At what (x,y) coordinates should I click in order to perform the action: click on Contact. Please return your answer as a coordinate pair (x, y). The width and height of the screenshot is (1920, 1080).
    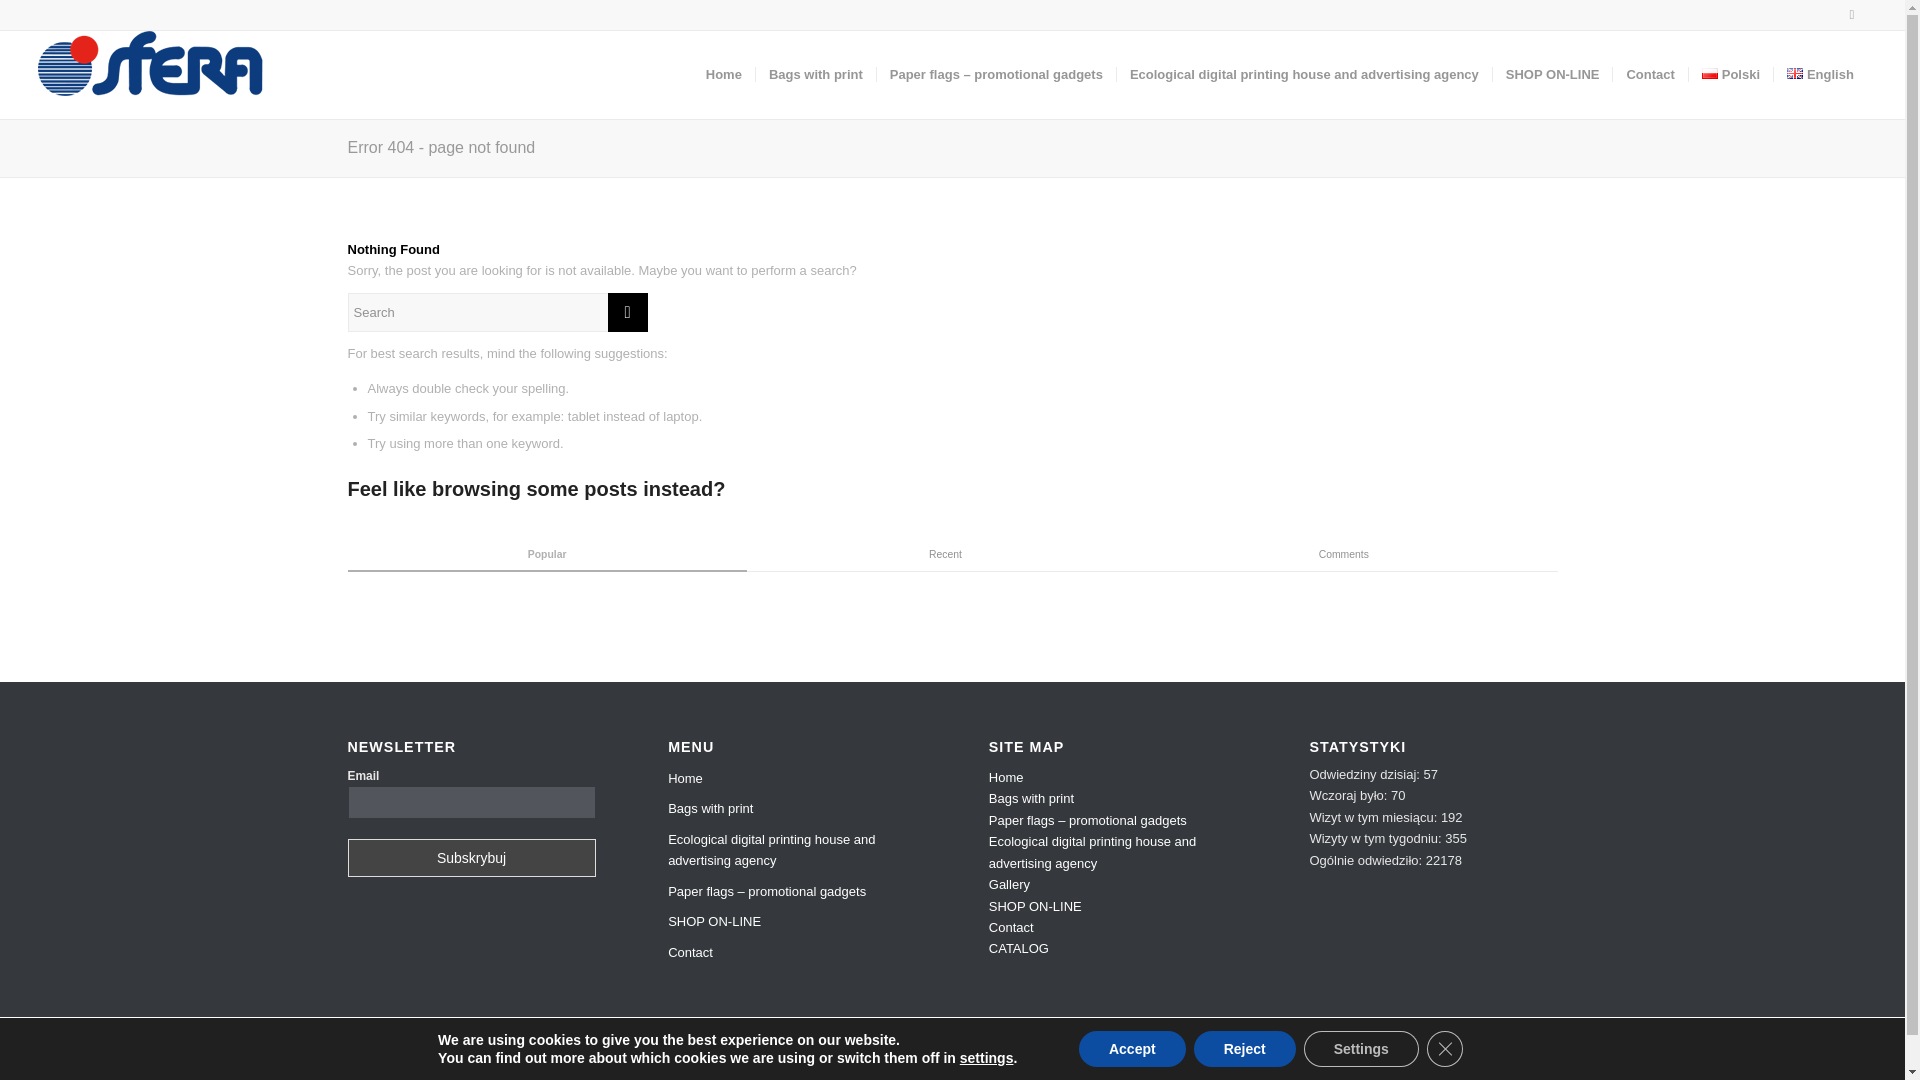
    Looking at the image, I should click on (792, 952).